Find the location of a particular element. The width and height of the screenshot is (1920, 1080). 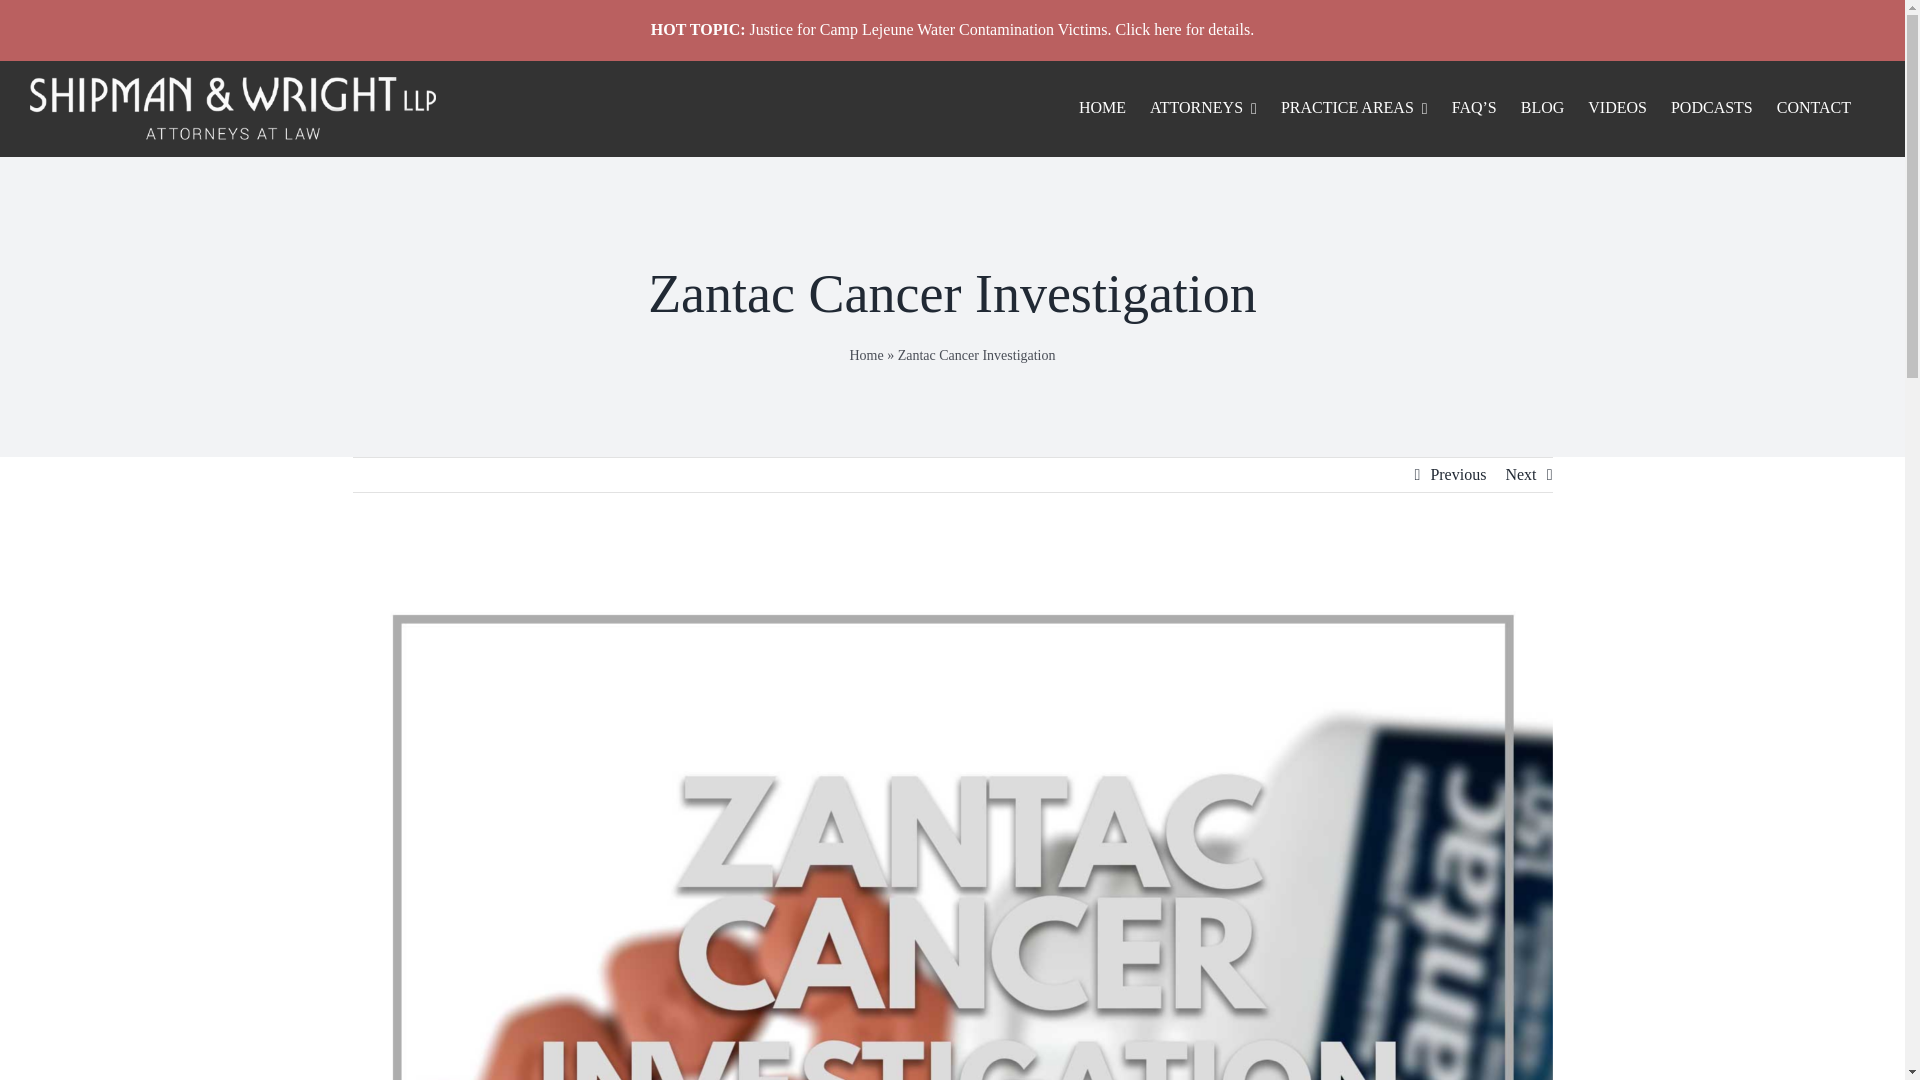

PODCASTS is located at coordinates (1724, 108).